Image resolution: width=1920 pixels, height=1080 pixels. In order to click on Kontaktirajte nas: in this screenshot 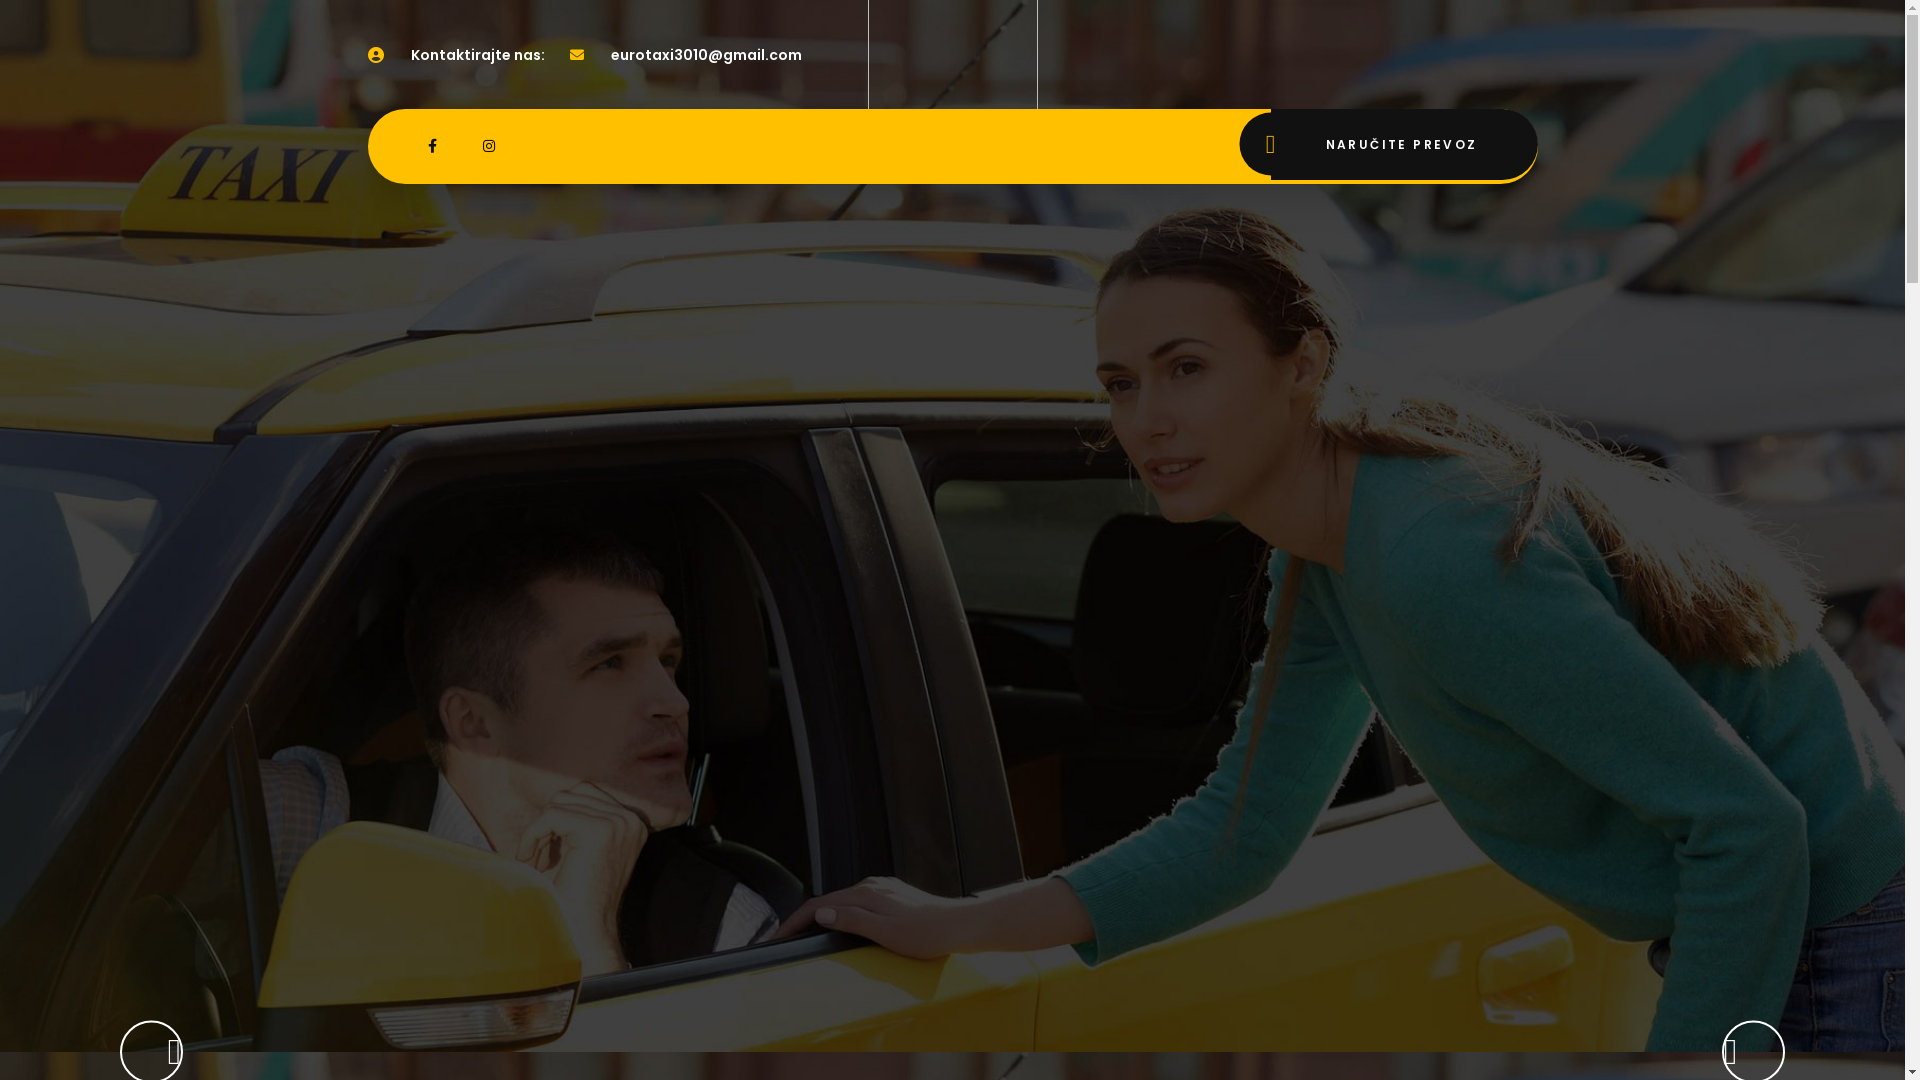, I will do `click(477, 55)`.